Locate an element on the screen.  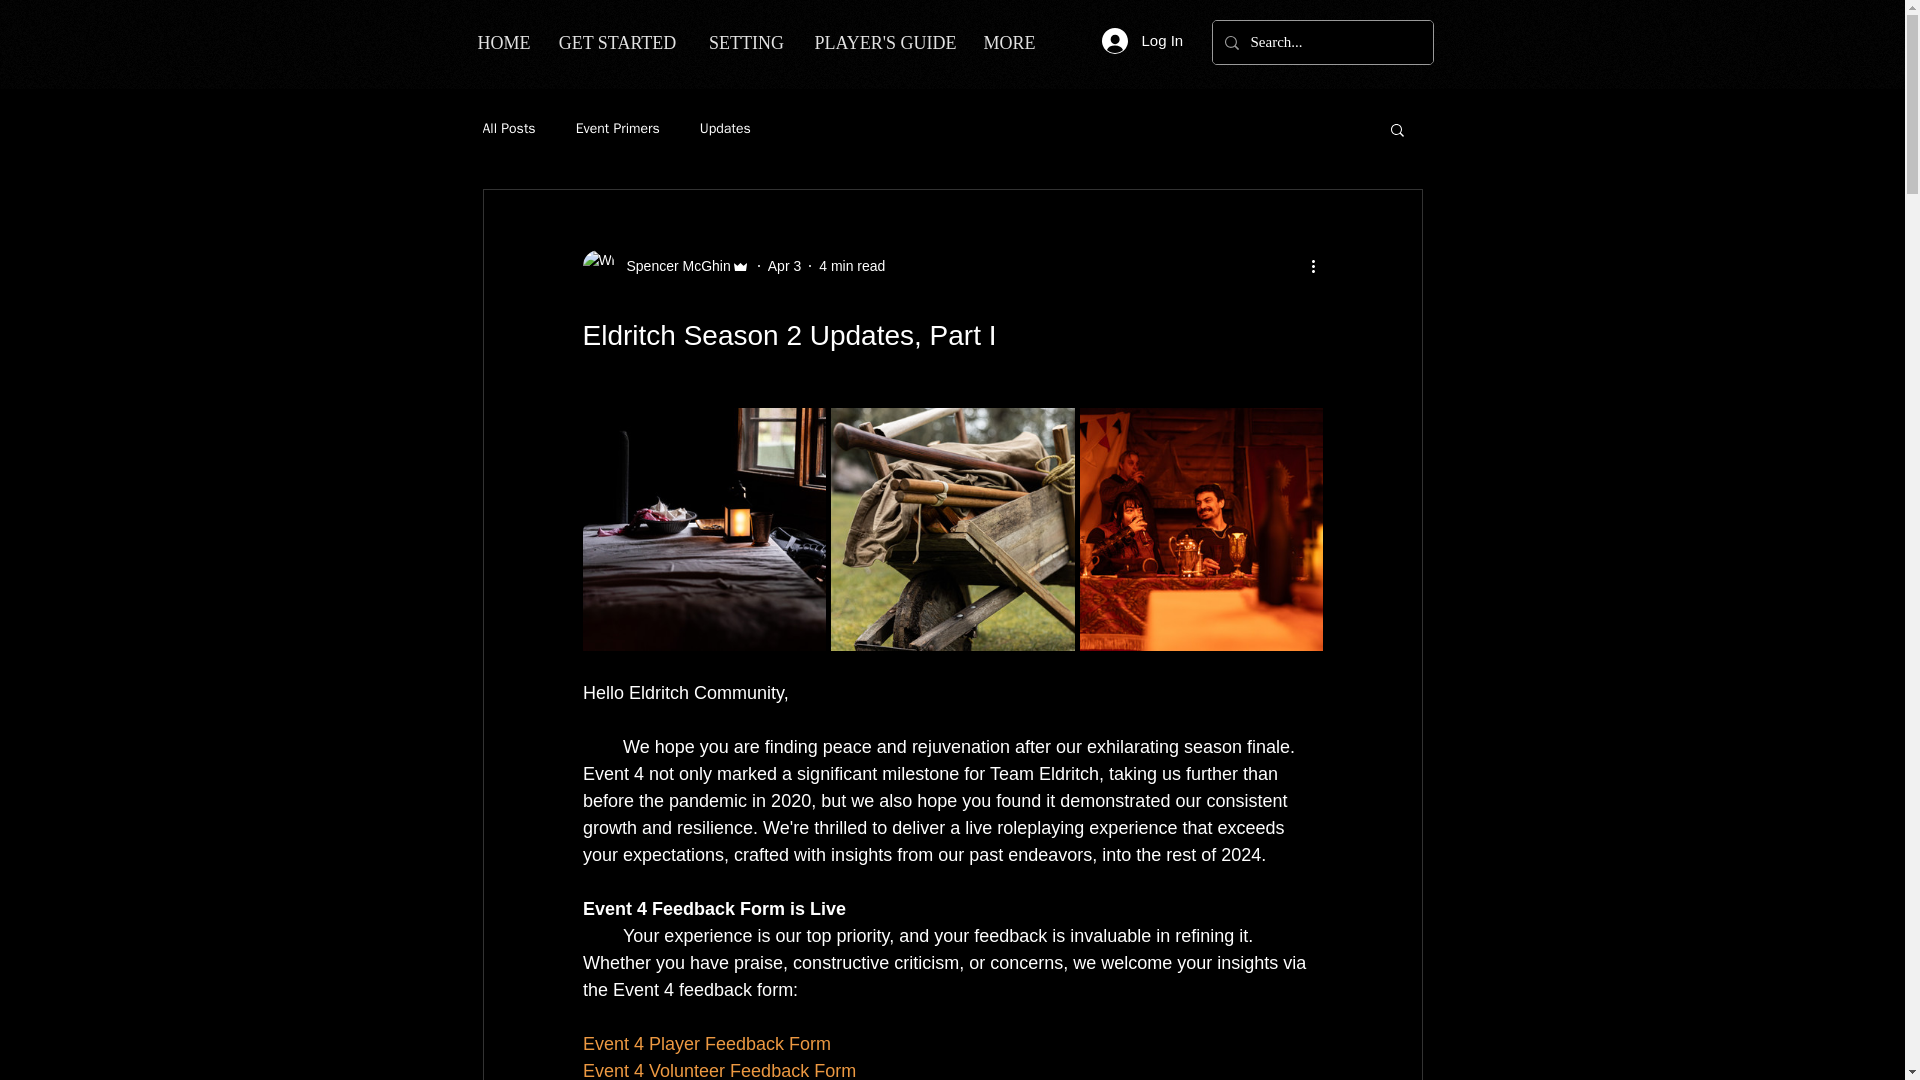
Apr 3 is located at coordinates (784, 266).